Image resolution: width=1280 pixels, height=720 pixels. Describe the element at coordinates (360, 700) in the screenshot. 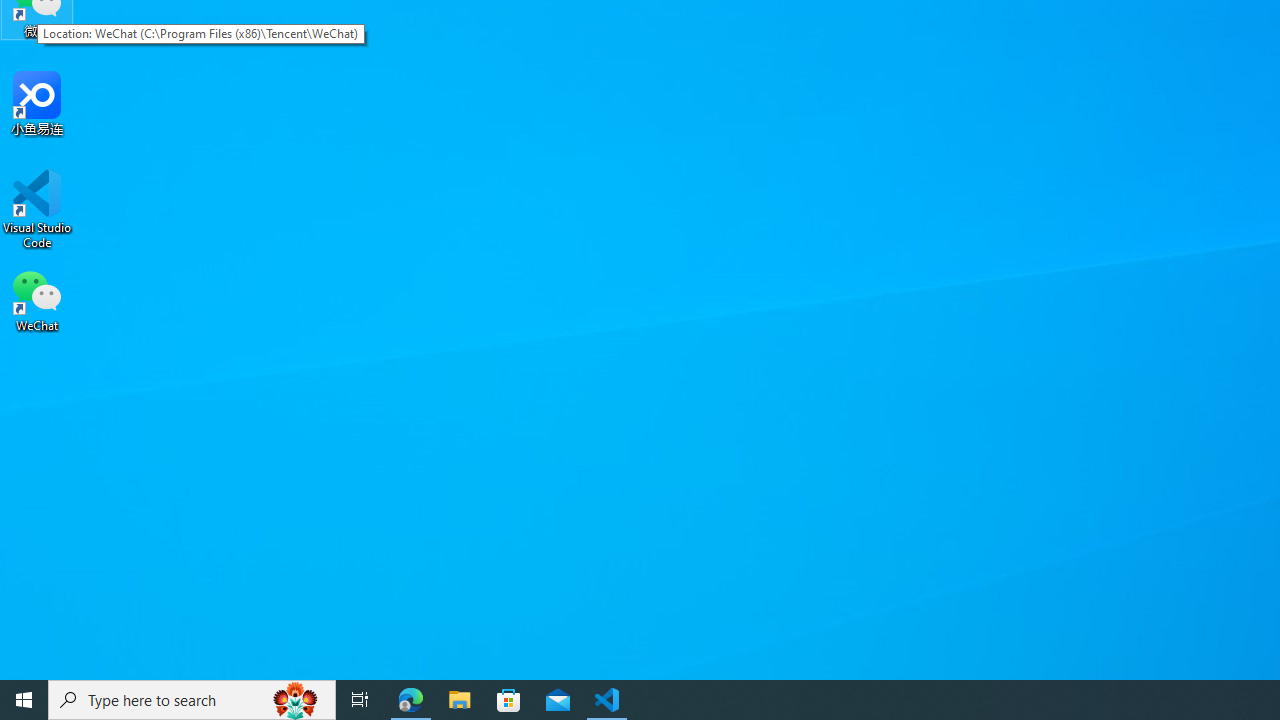

I see `Task View` at that location.